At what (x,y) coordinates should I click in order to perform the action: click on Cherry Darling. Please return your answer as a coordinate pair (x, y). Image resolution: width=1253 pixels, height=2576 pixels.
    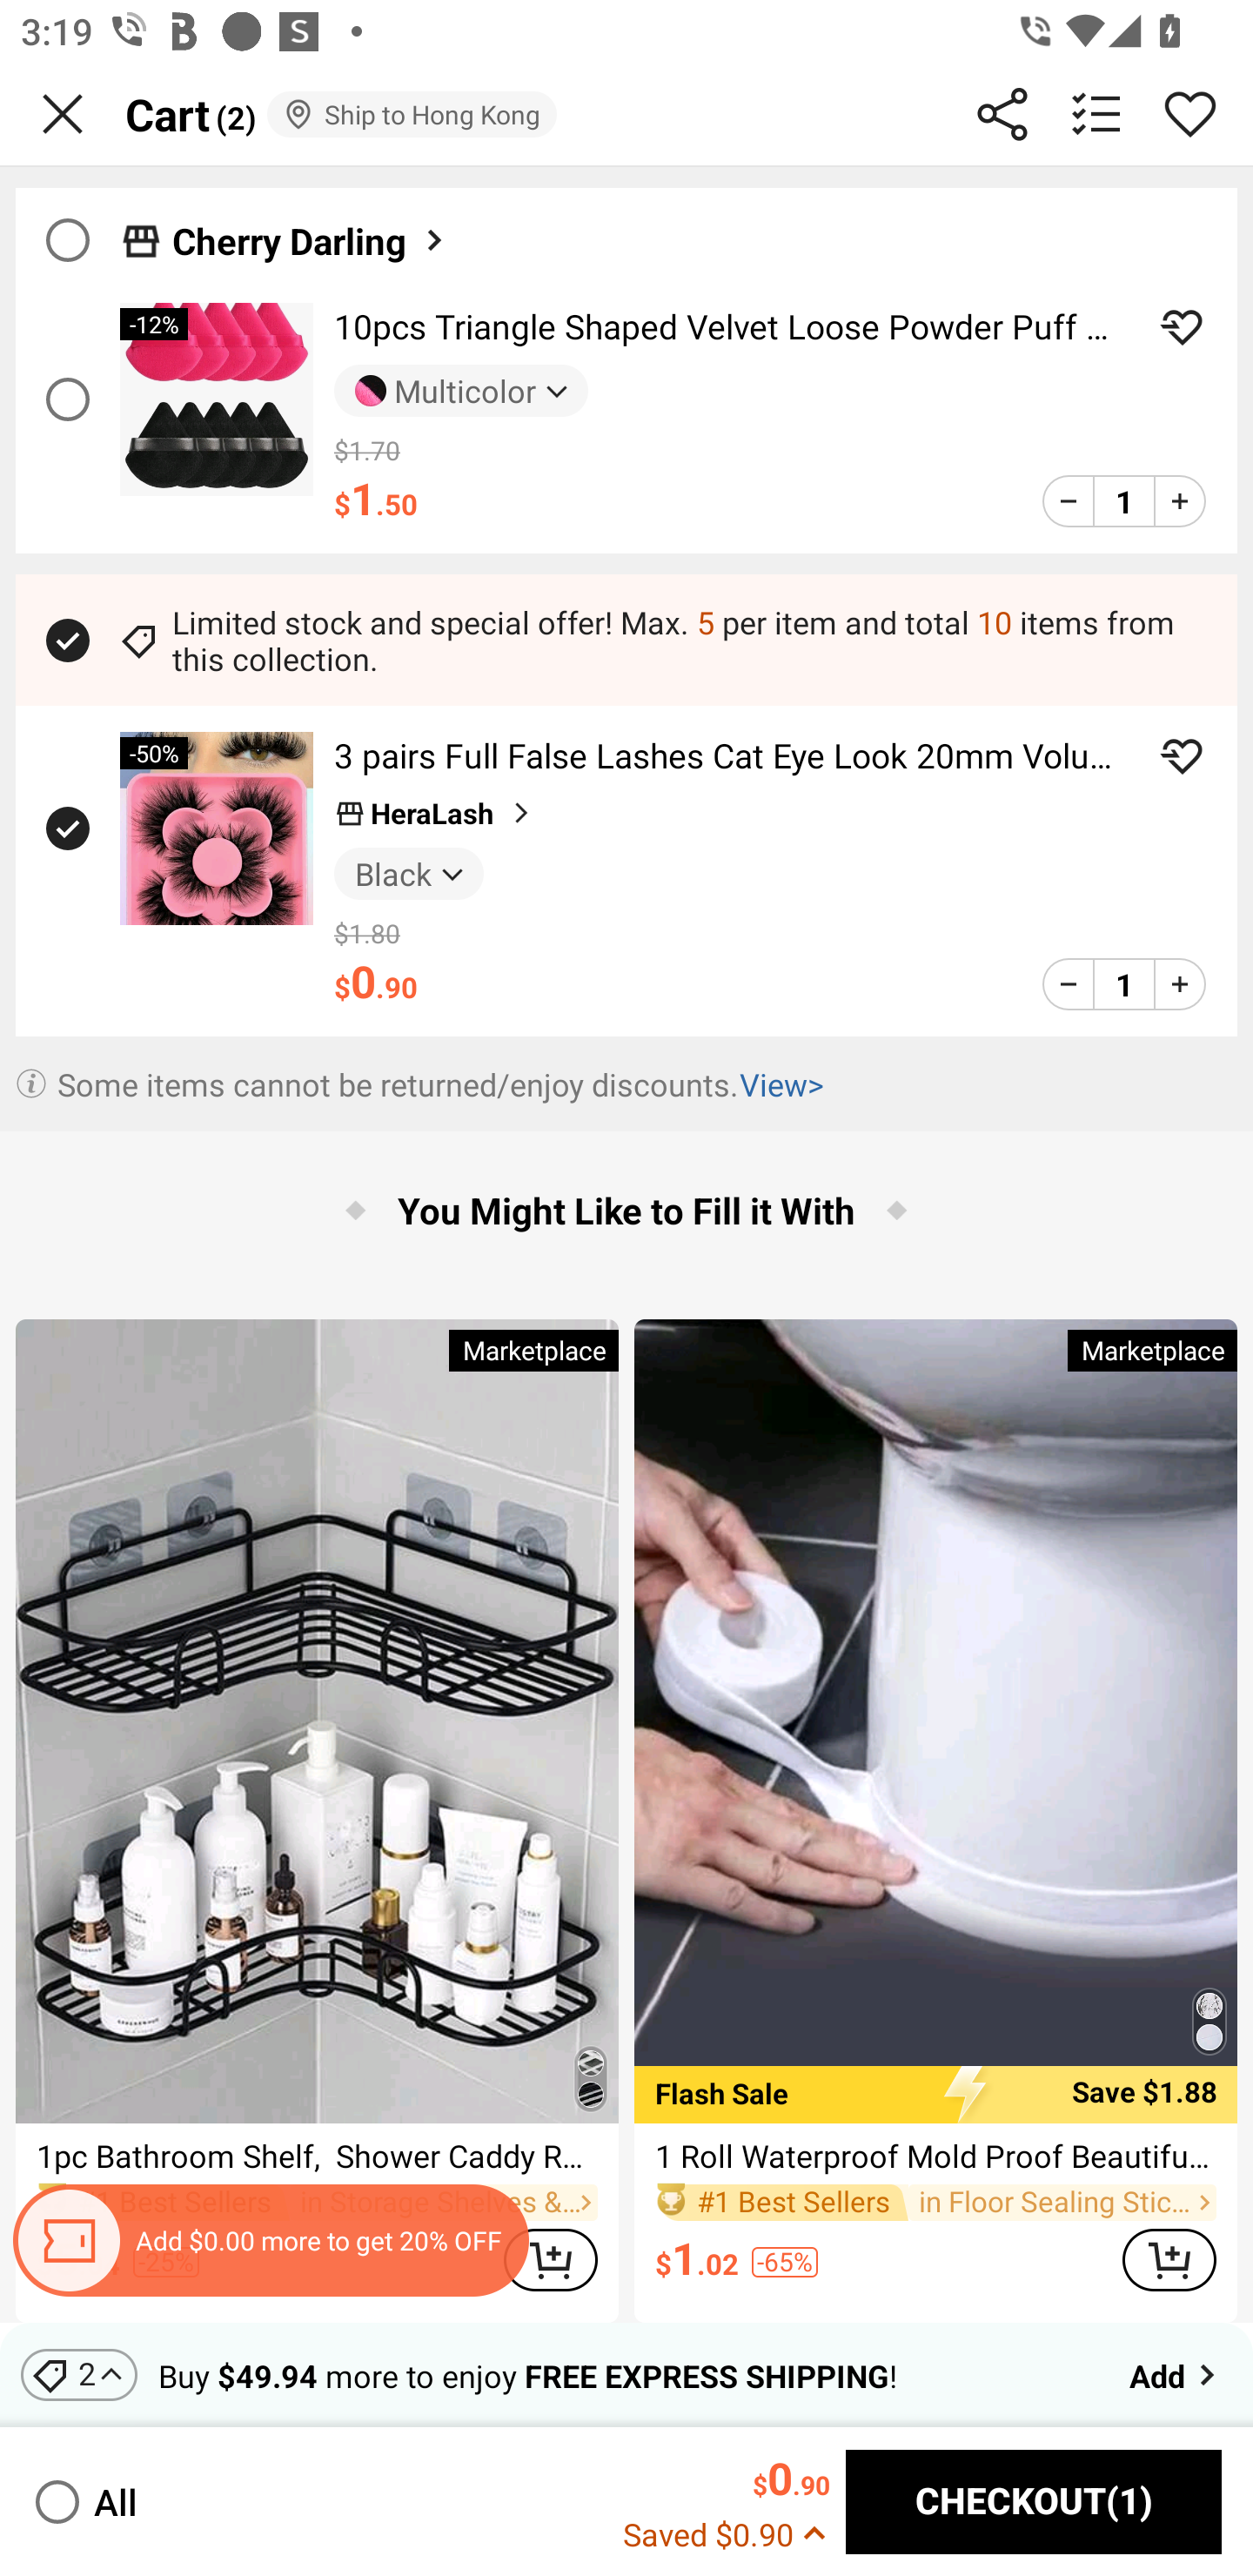
    Looking at the image, I should click on (626, 231).